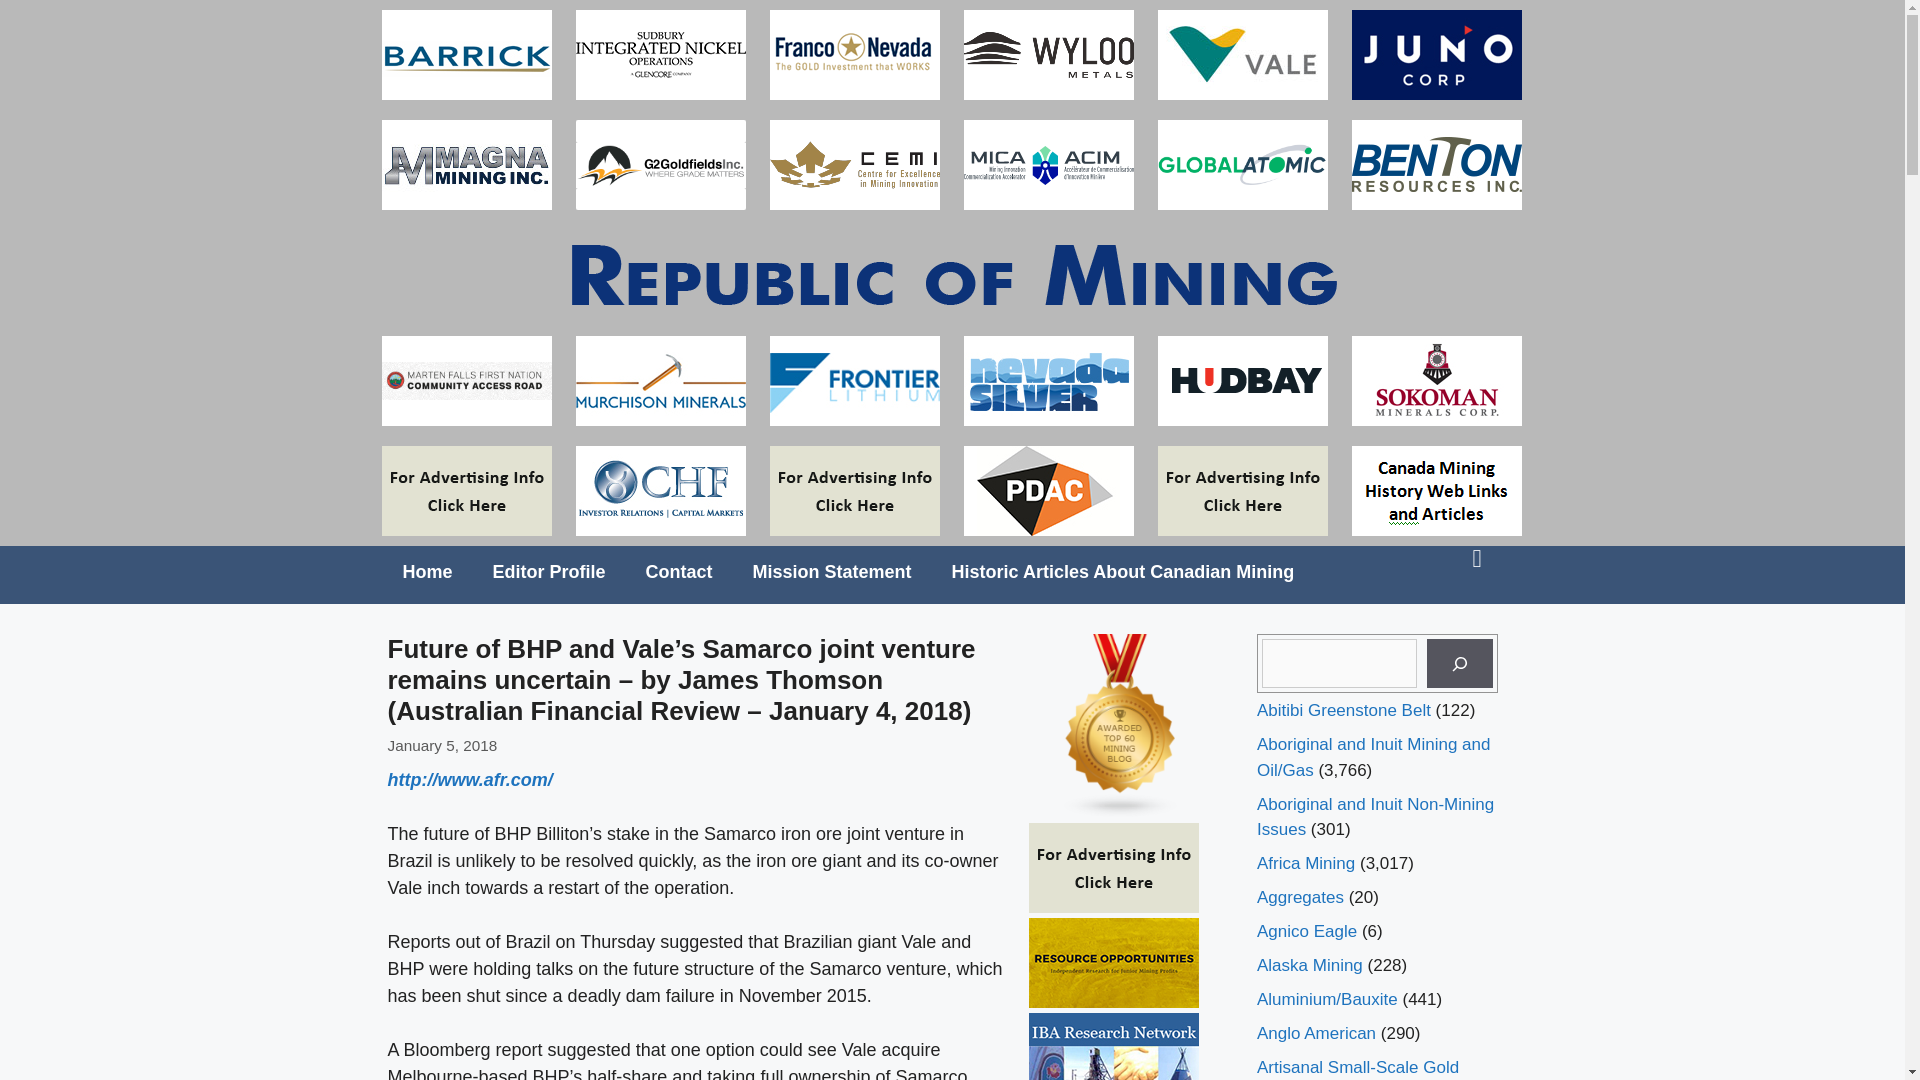  What do you see at coordinates (1123, 572) in the screenshot?
I see `Historic Articles About Canadian Mining` at bounding box center [1123, 572].